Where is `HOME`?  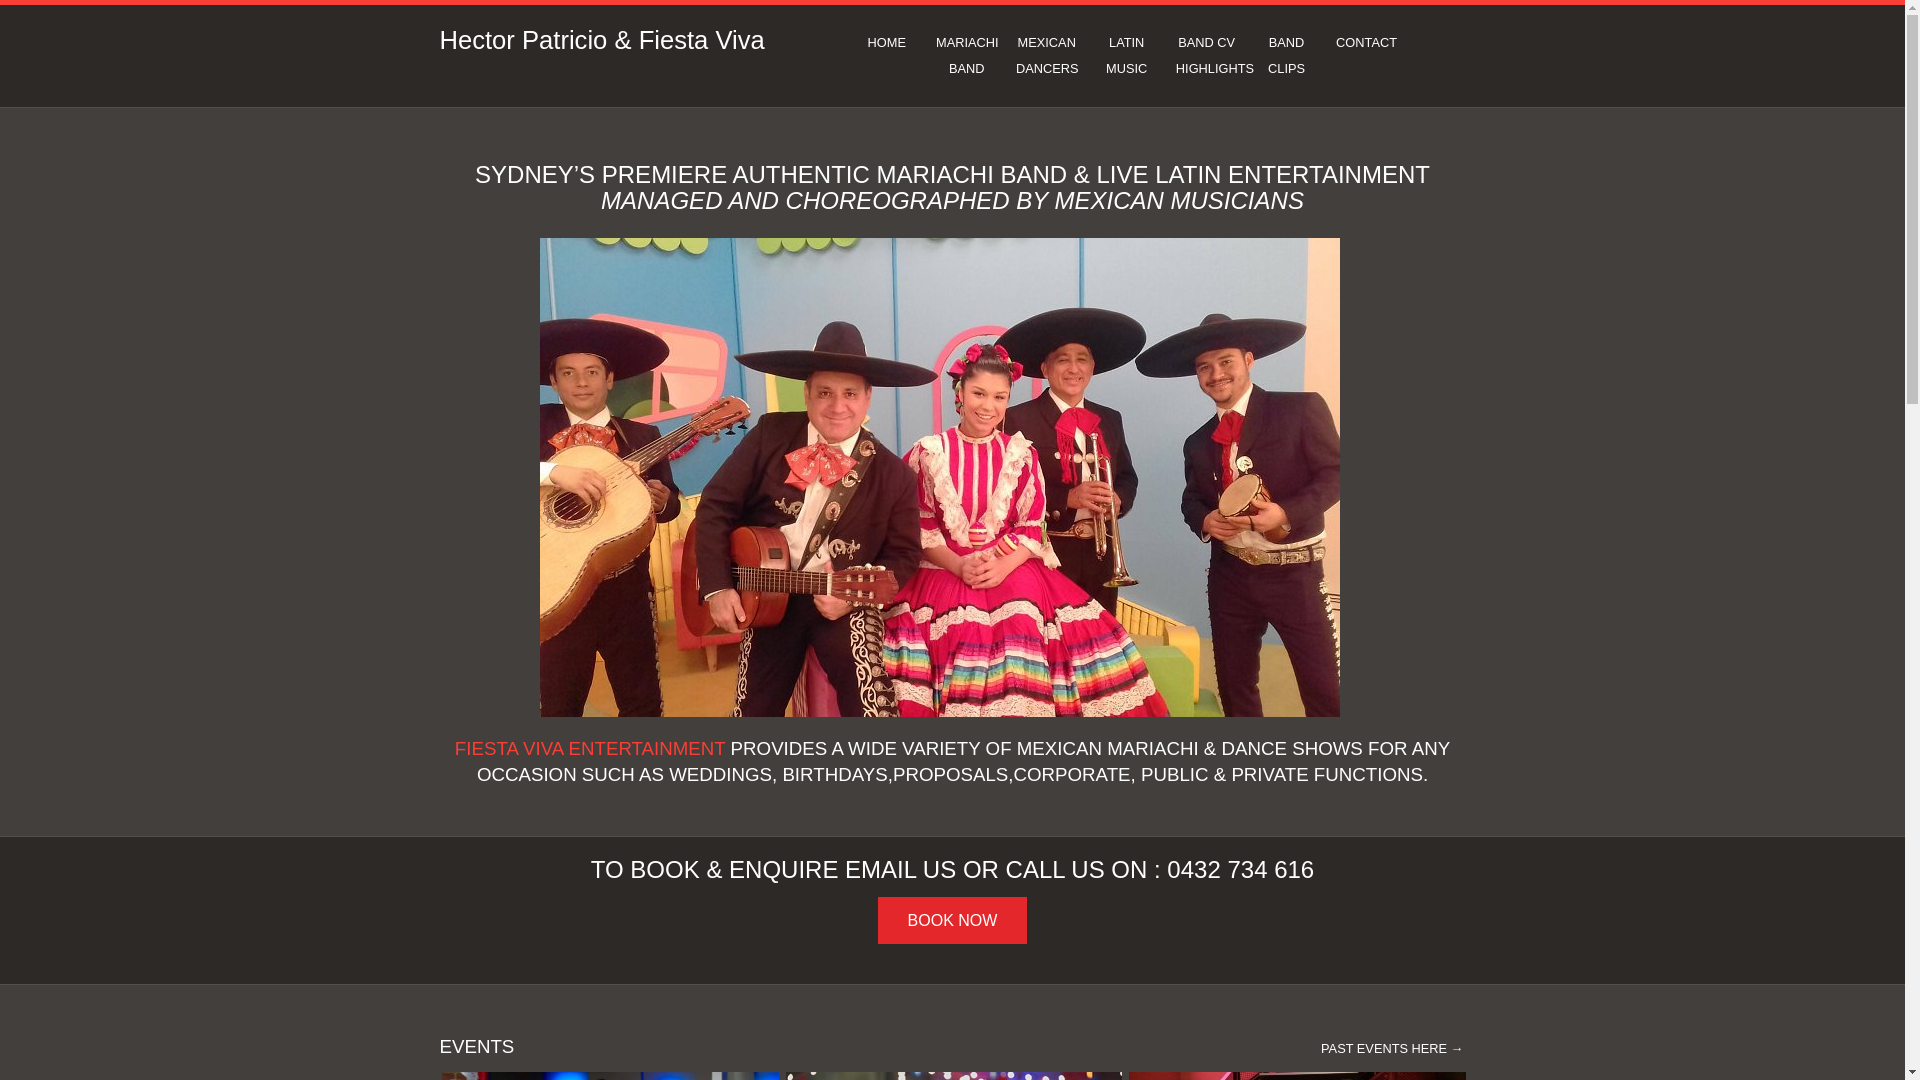
HOME is located at coordinates (887, 43).